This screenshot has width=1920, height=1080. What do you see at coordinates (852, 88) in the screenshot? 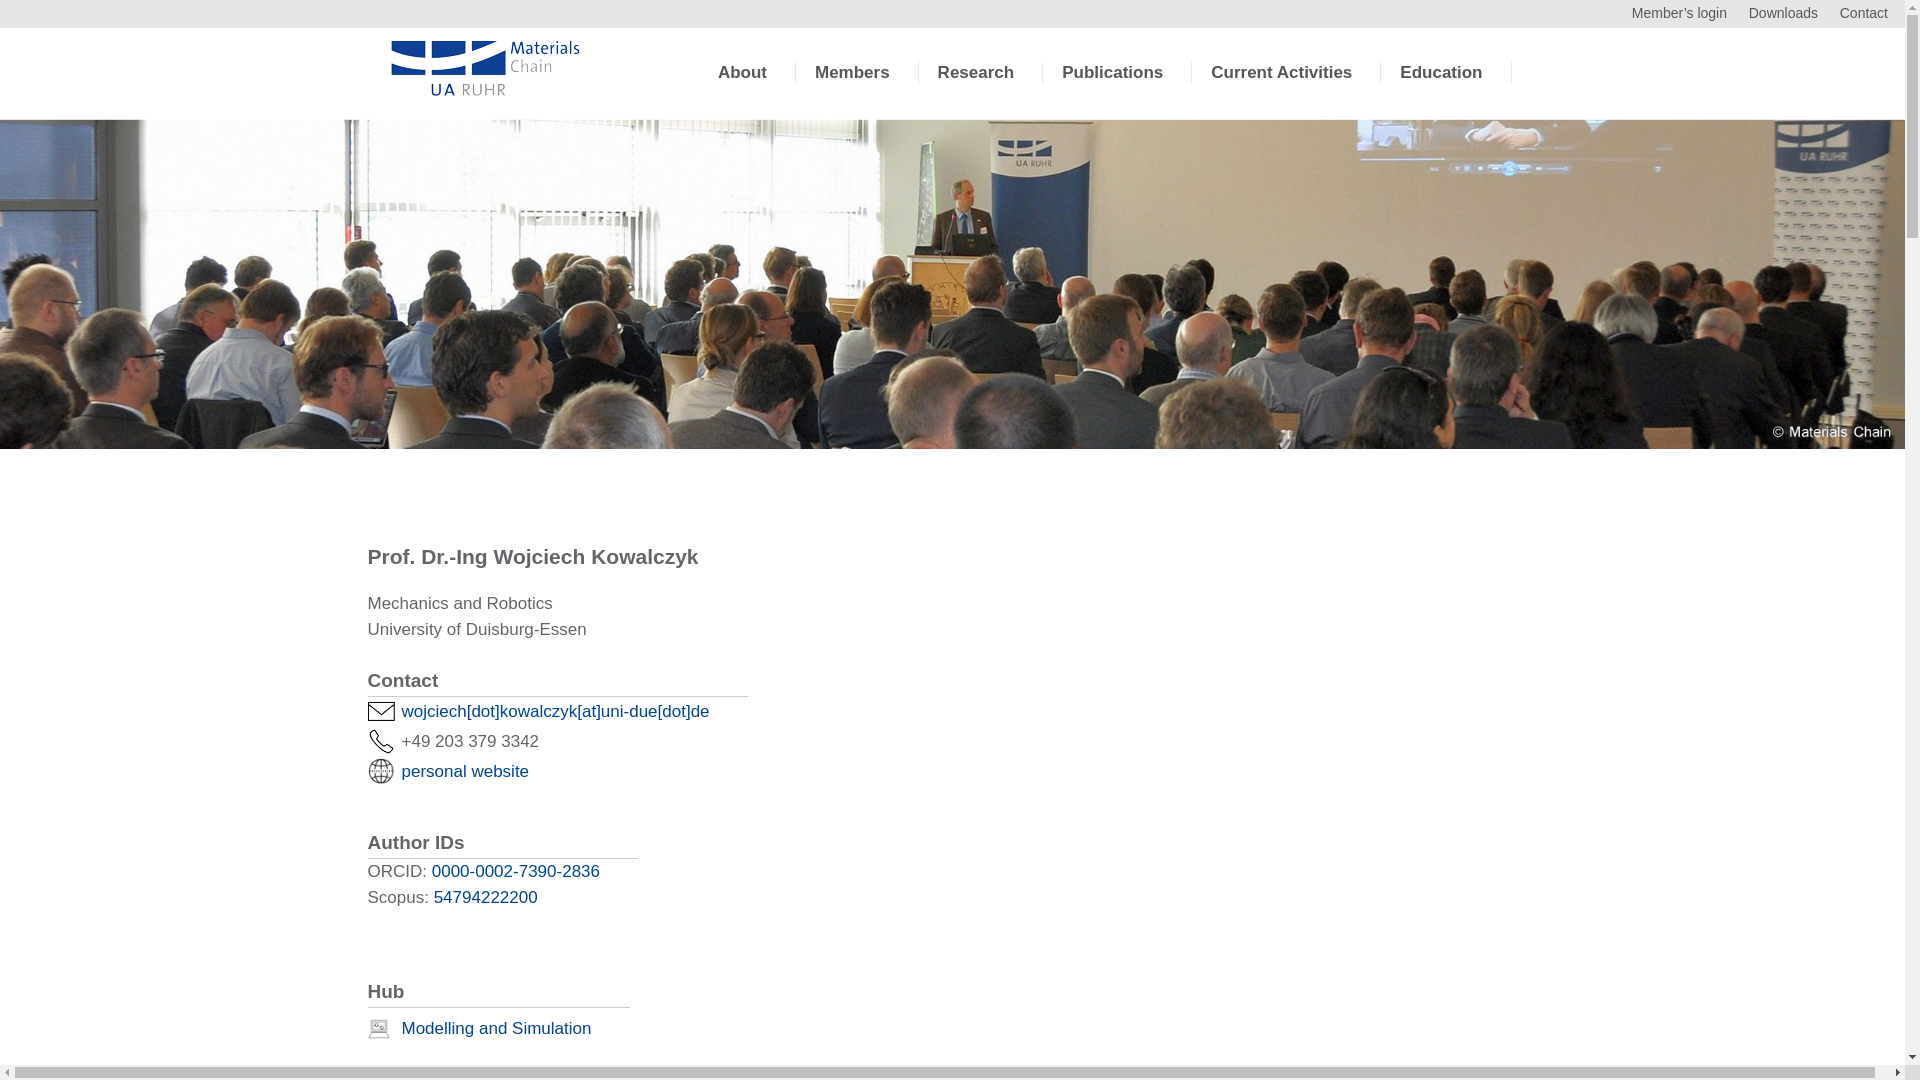
I see `Members` at bounding box center [852, 88].